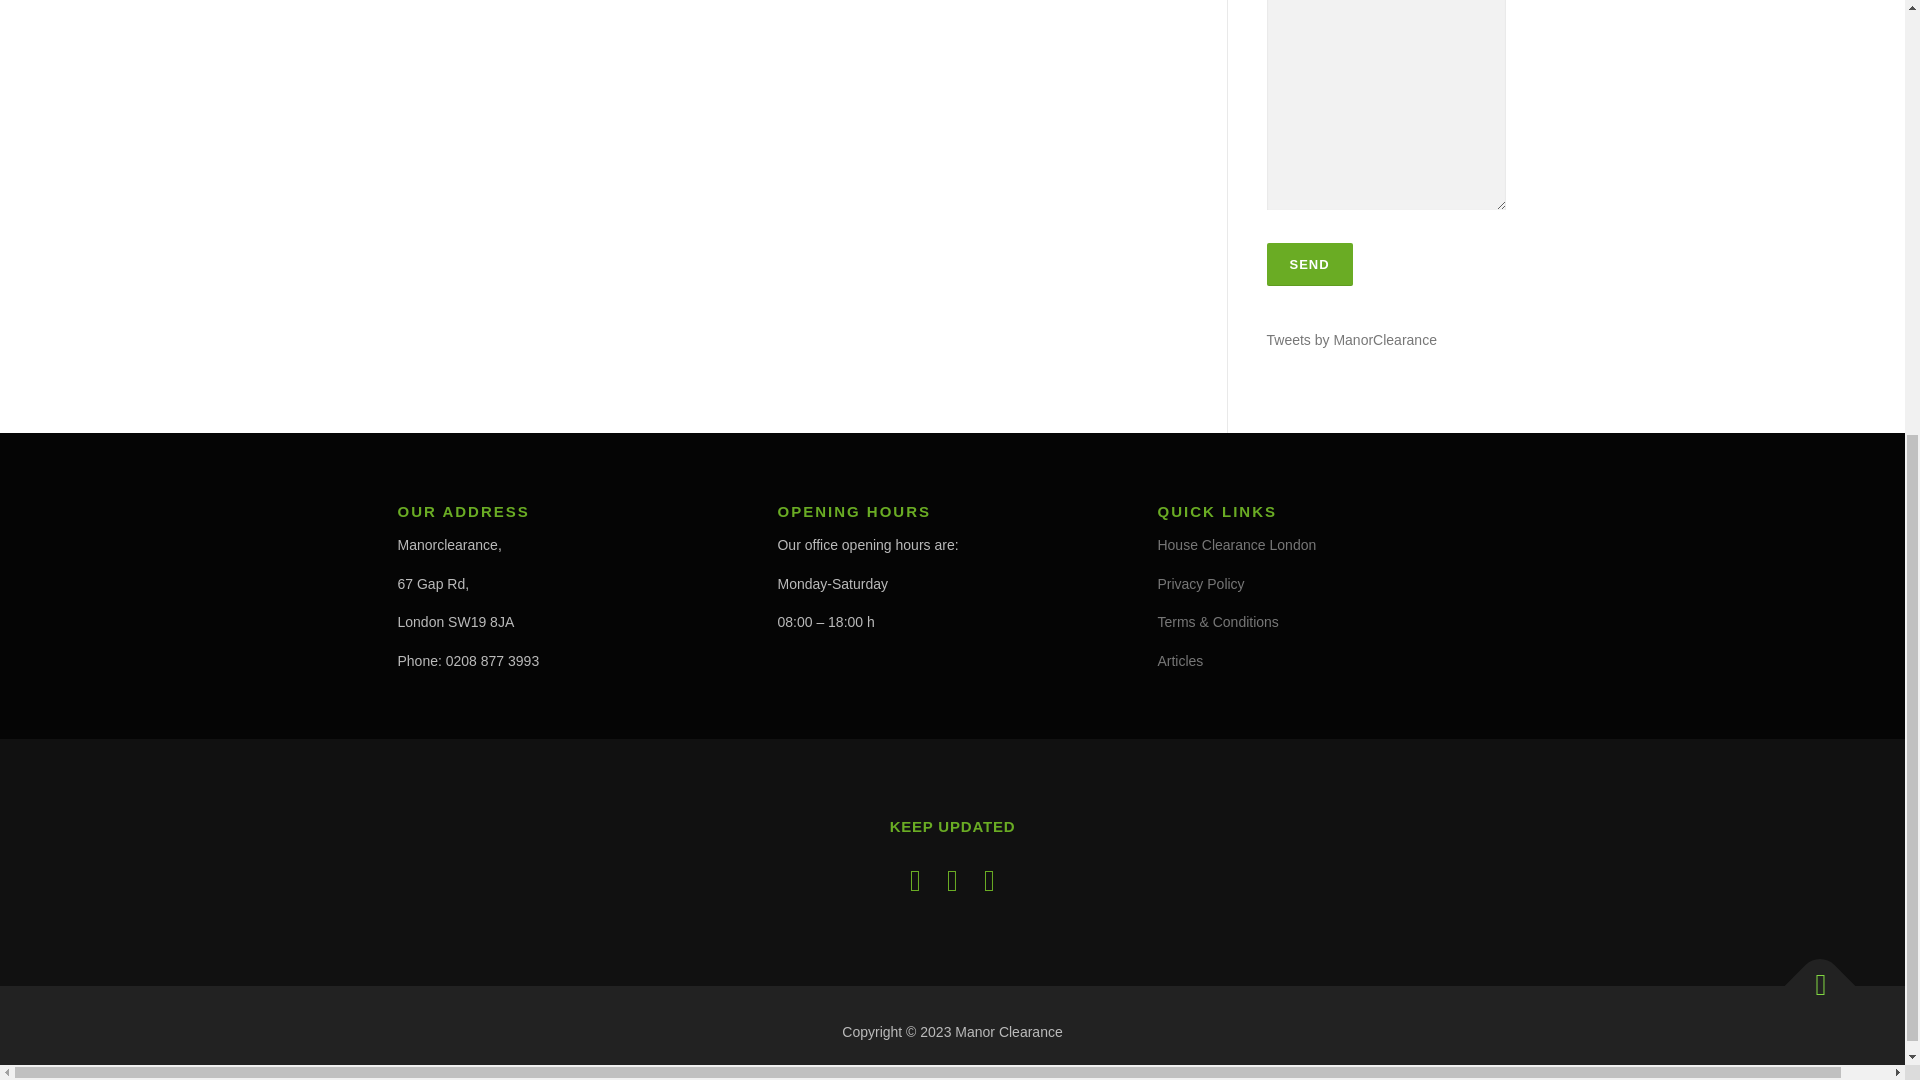 The height and width of the screenshot is (1080, 1920). I want to click on Privacy Policy, so click(1200, 583).